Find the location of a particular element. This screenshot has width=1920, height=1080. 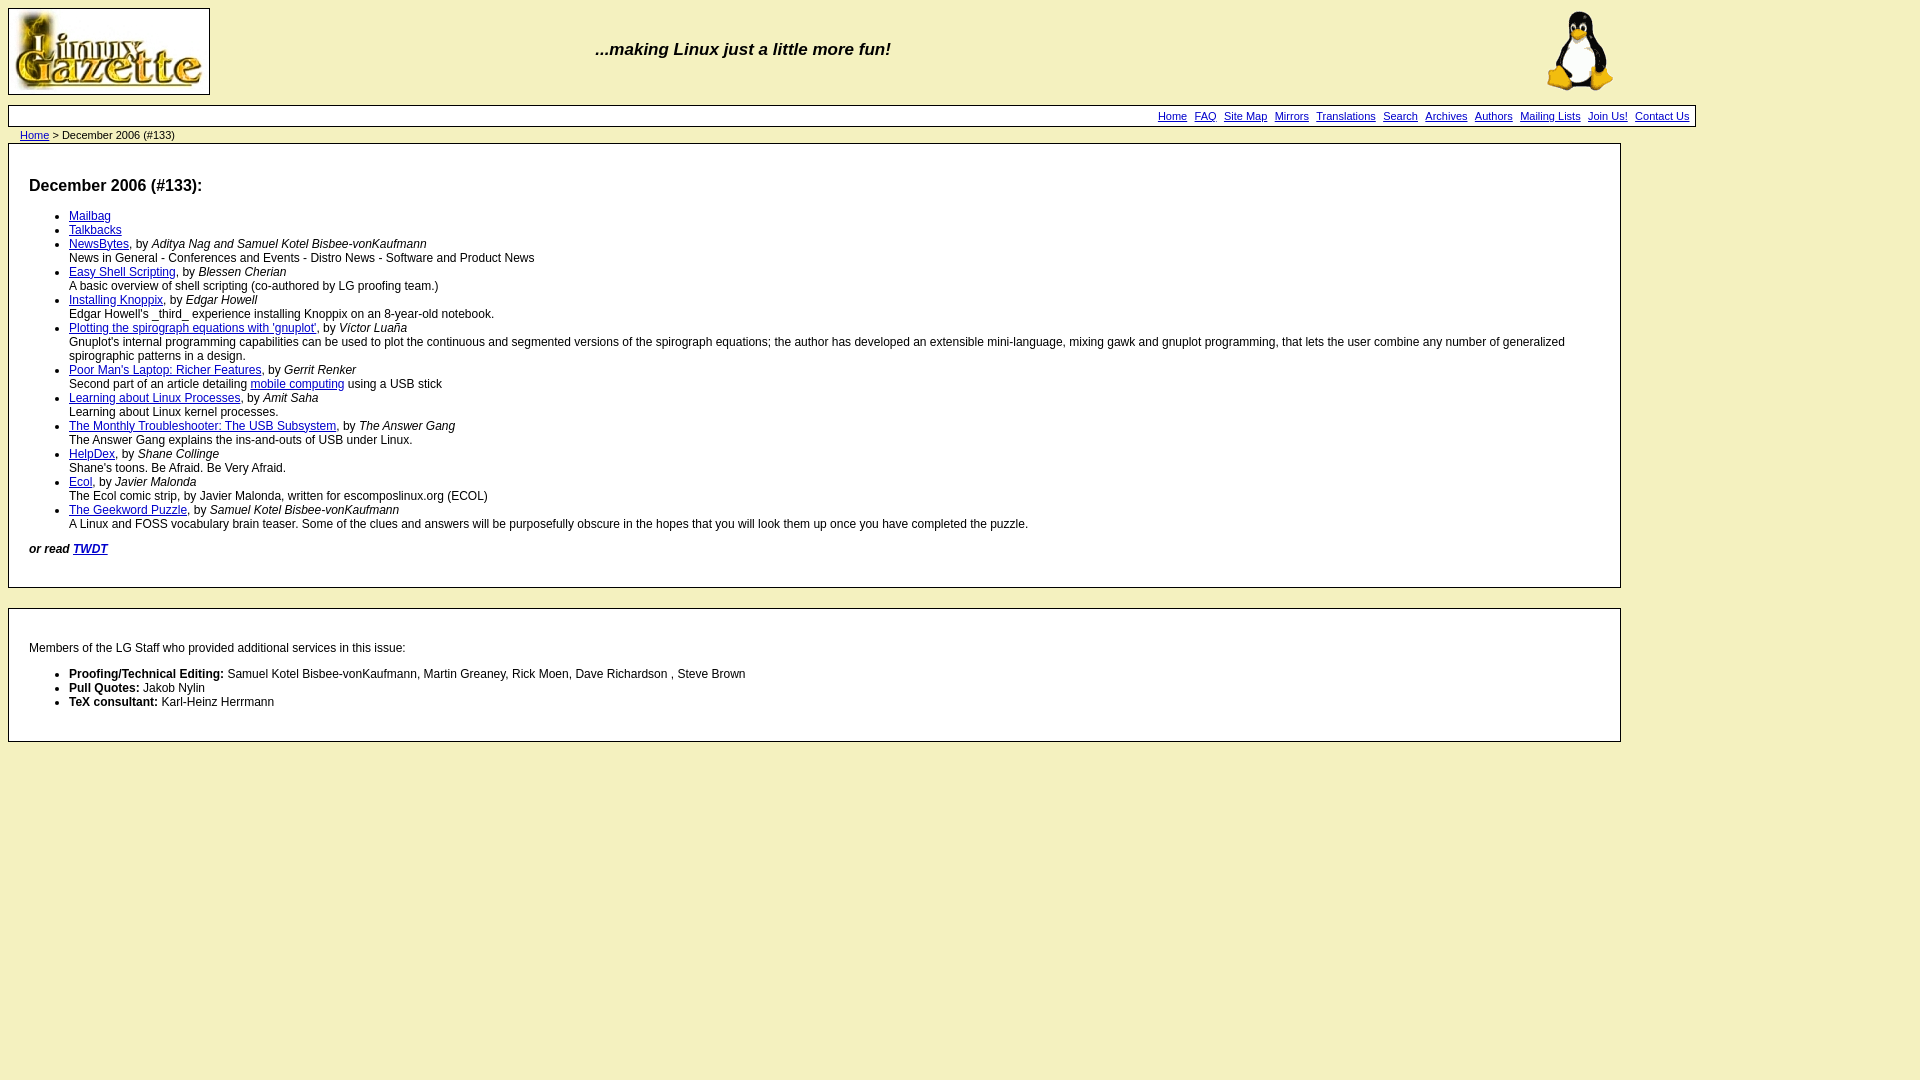

Talkbacks is located at coordinates (96, 229).